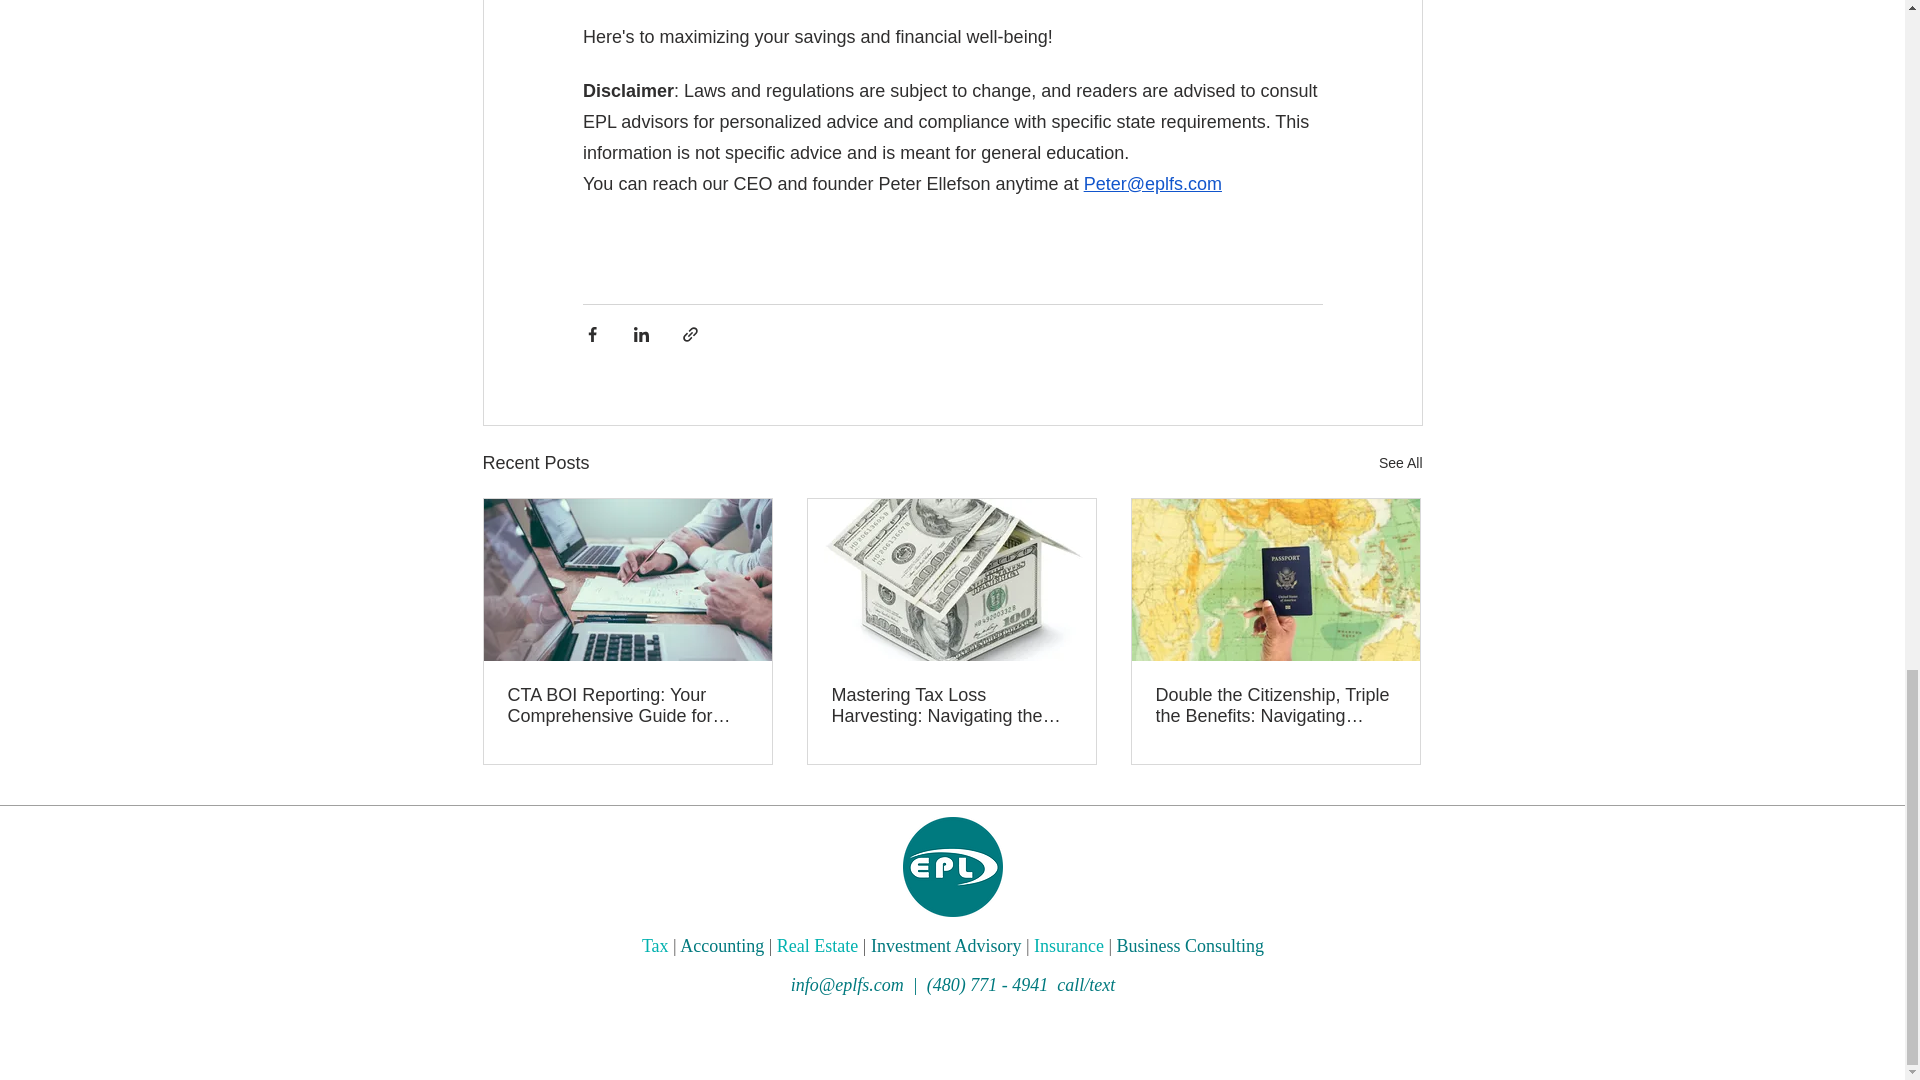 The width and height of the screenshot is (1920, 1080). Describe the element at coordinates (654, 946) in the screenshot. I see `Tax` at that location.